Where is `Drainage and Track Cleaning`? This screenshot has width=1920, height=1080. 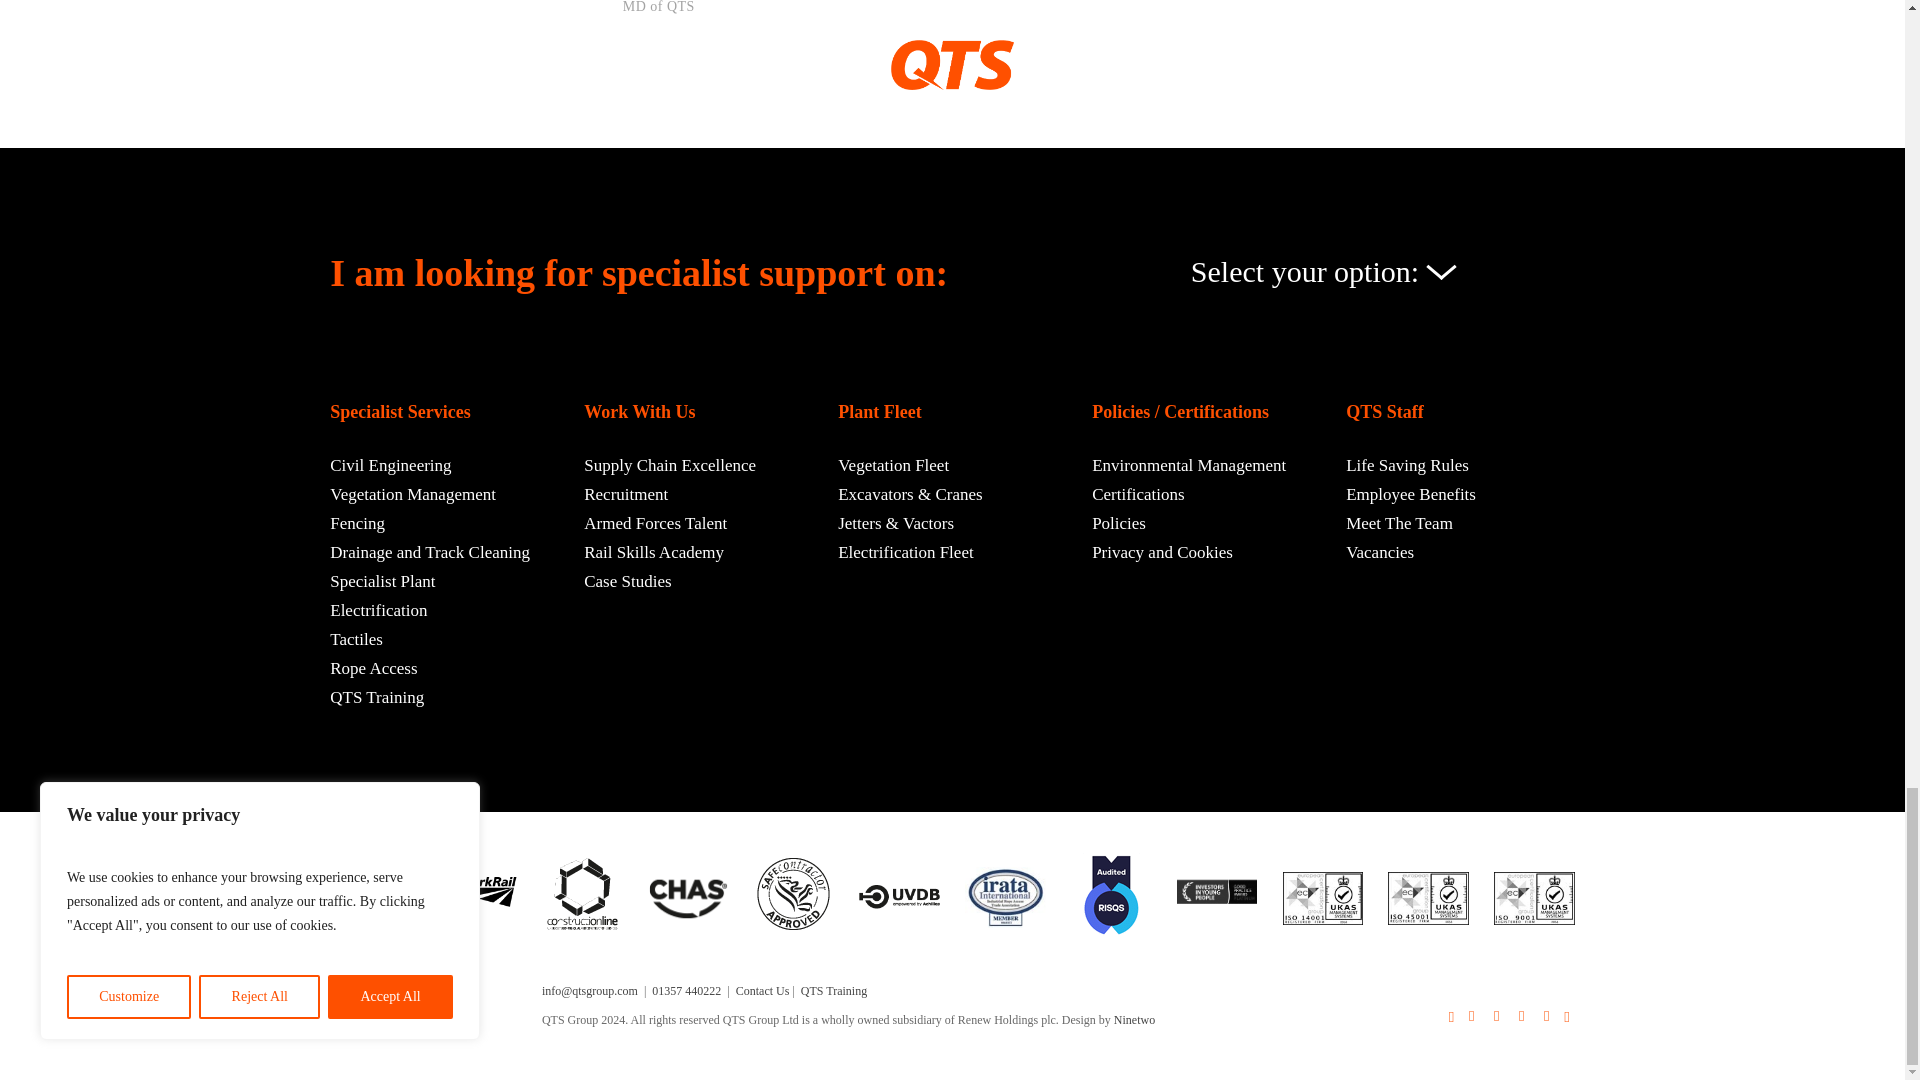 Drainage and Track Cleaning is located at coordinates (430, 552).